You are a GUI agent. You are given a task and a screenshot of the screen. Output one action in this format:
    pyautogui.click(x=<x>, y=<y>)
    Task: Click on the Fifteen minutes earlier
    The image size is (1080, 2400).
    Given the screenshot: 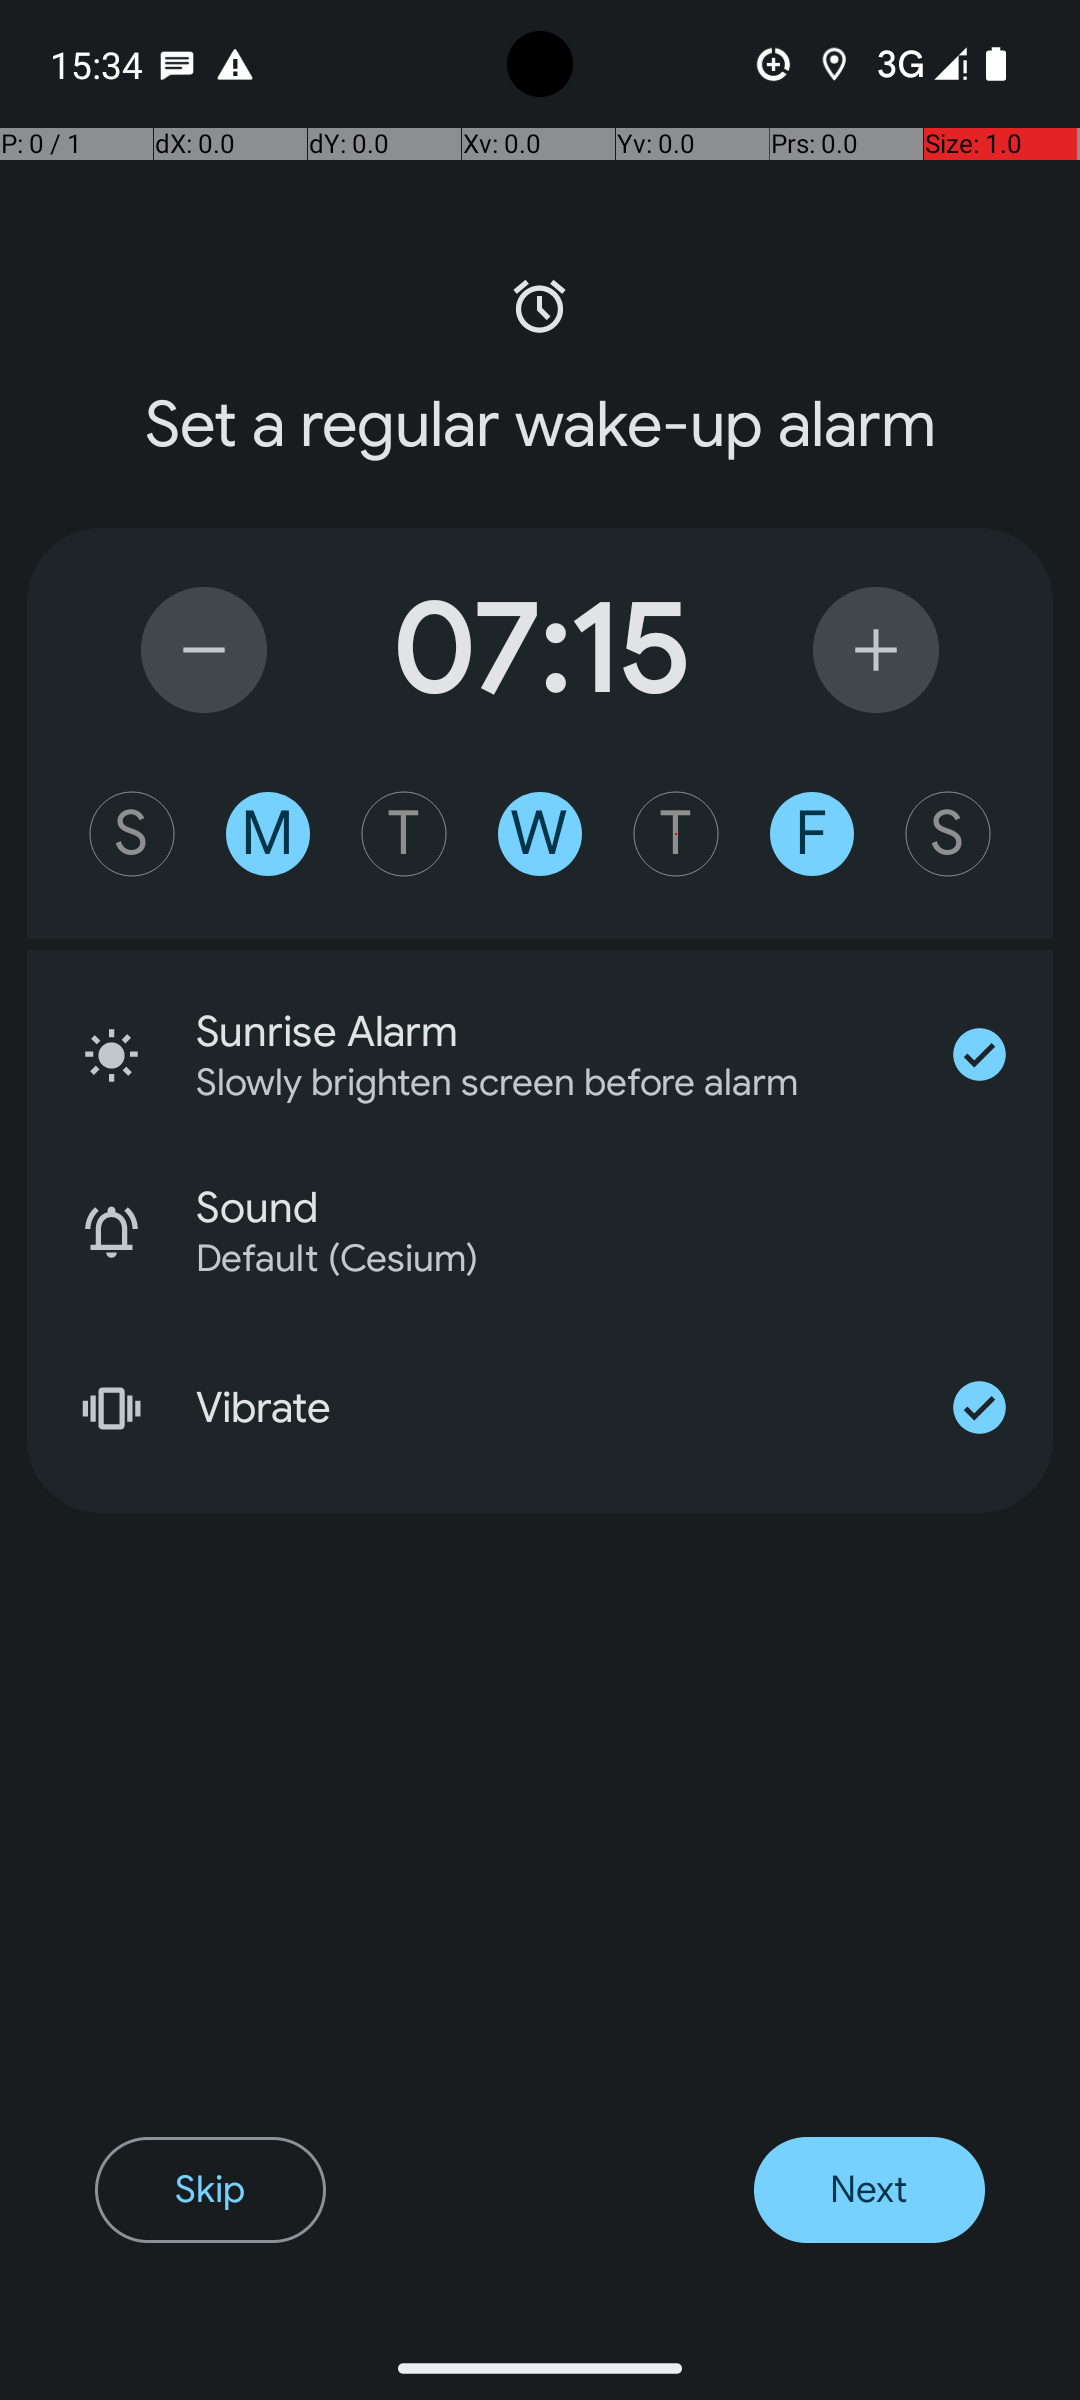 What is the action you would take?
    pyautogui.click(x=204, y=650)
    